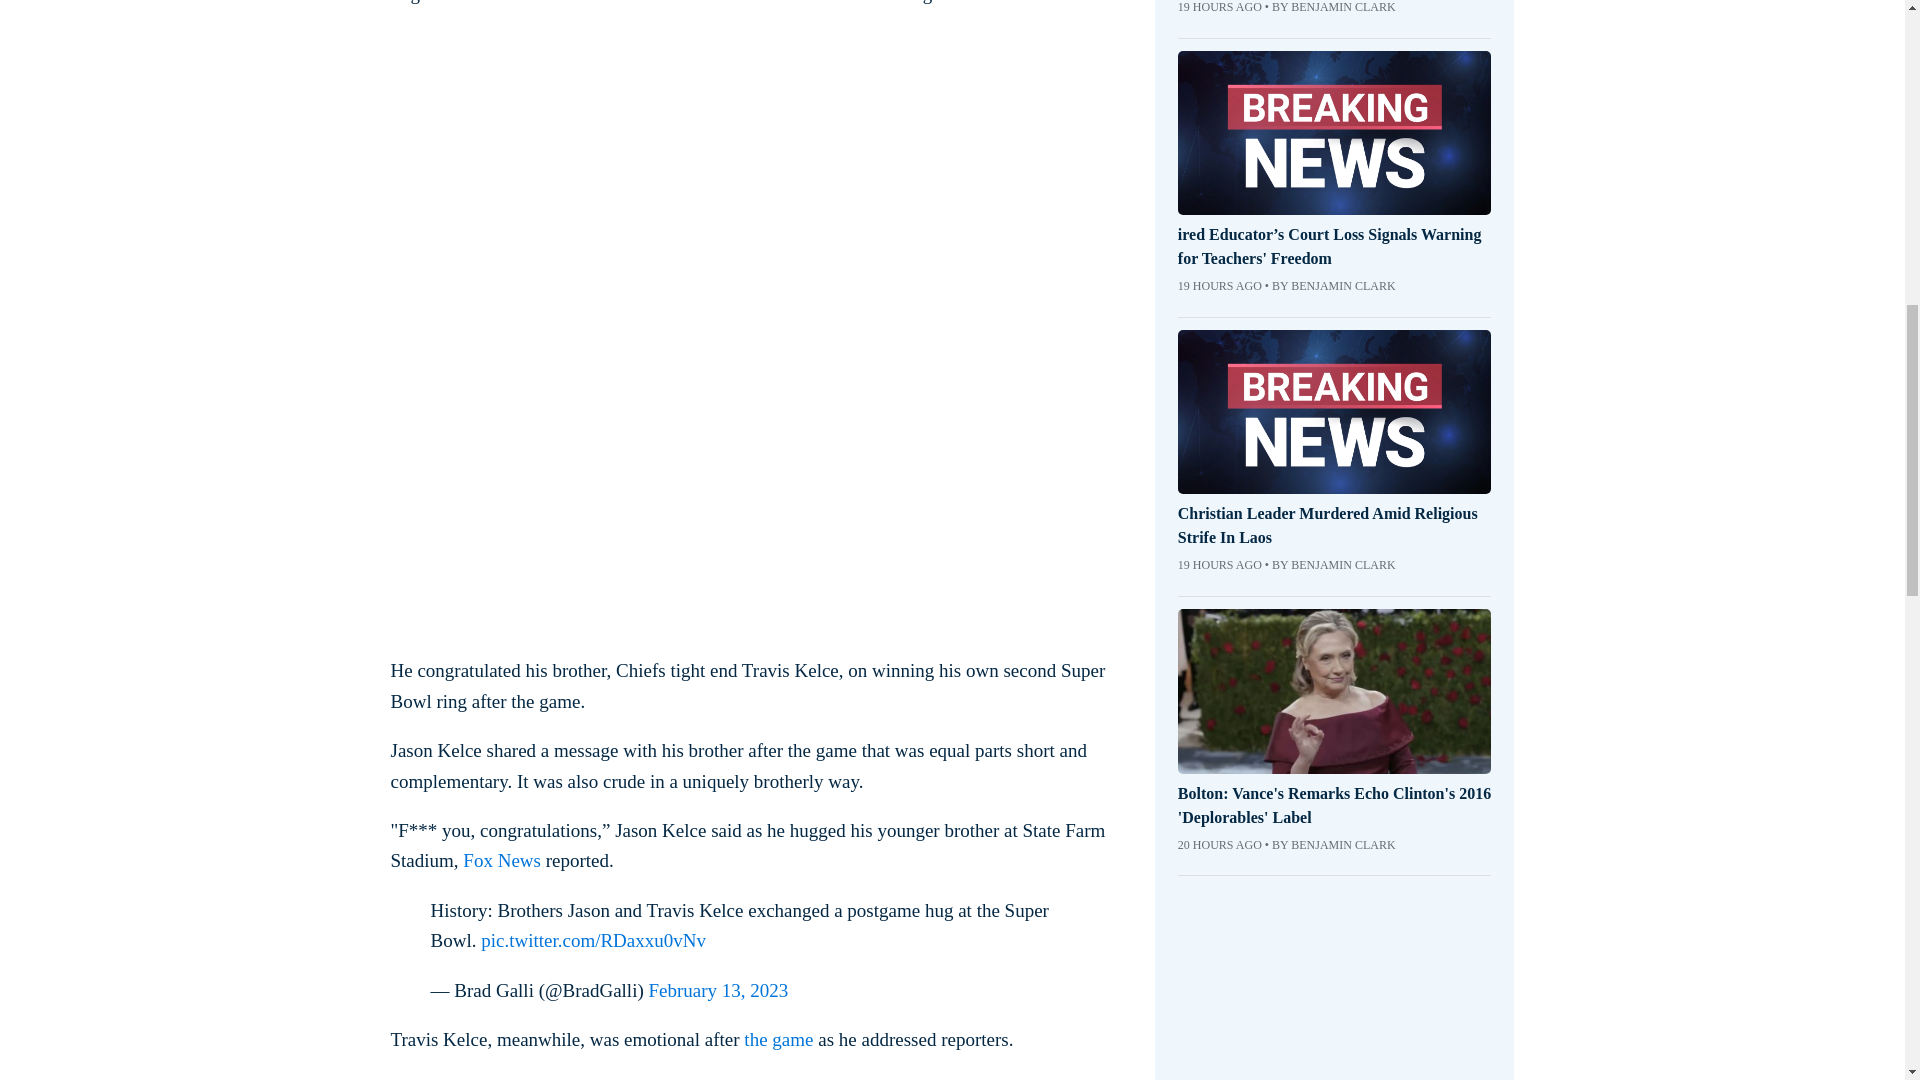 This screenshot has height=1080, width=1920. What do you see at coordinates (778, 1039) in the screenshot?
I see `the game` at bounding box center [778, 1039].